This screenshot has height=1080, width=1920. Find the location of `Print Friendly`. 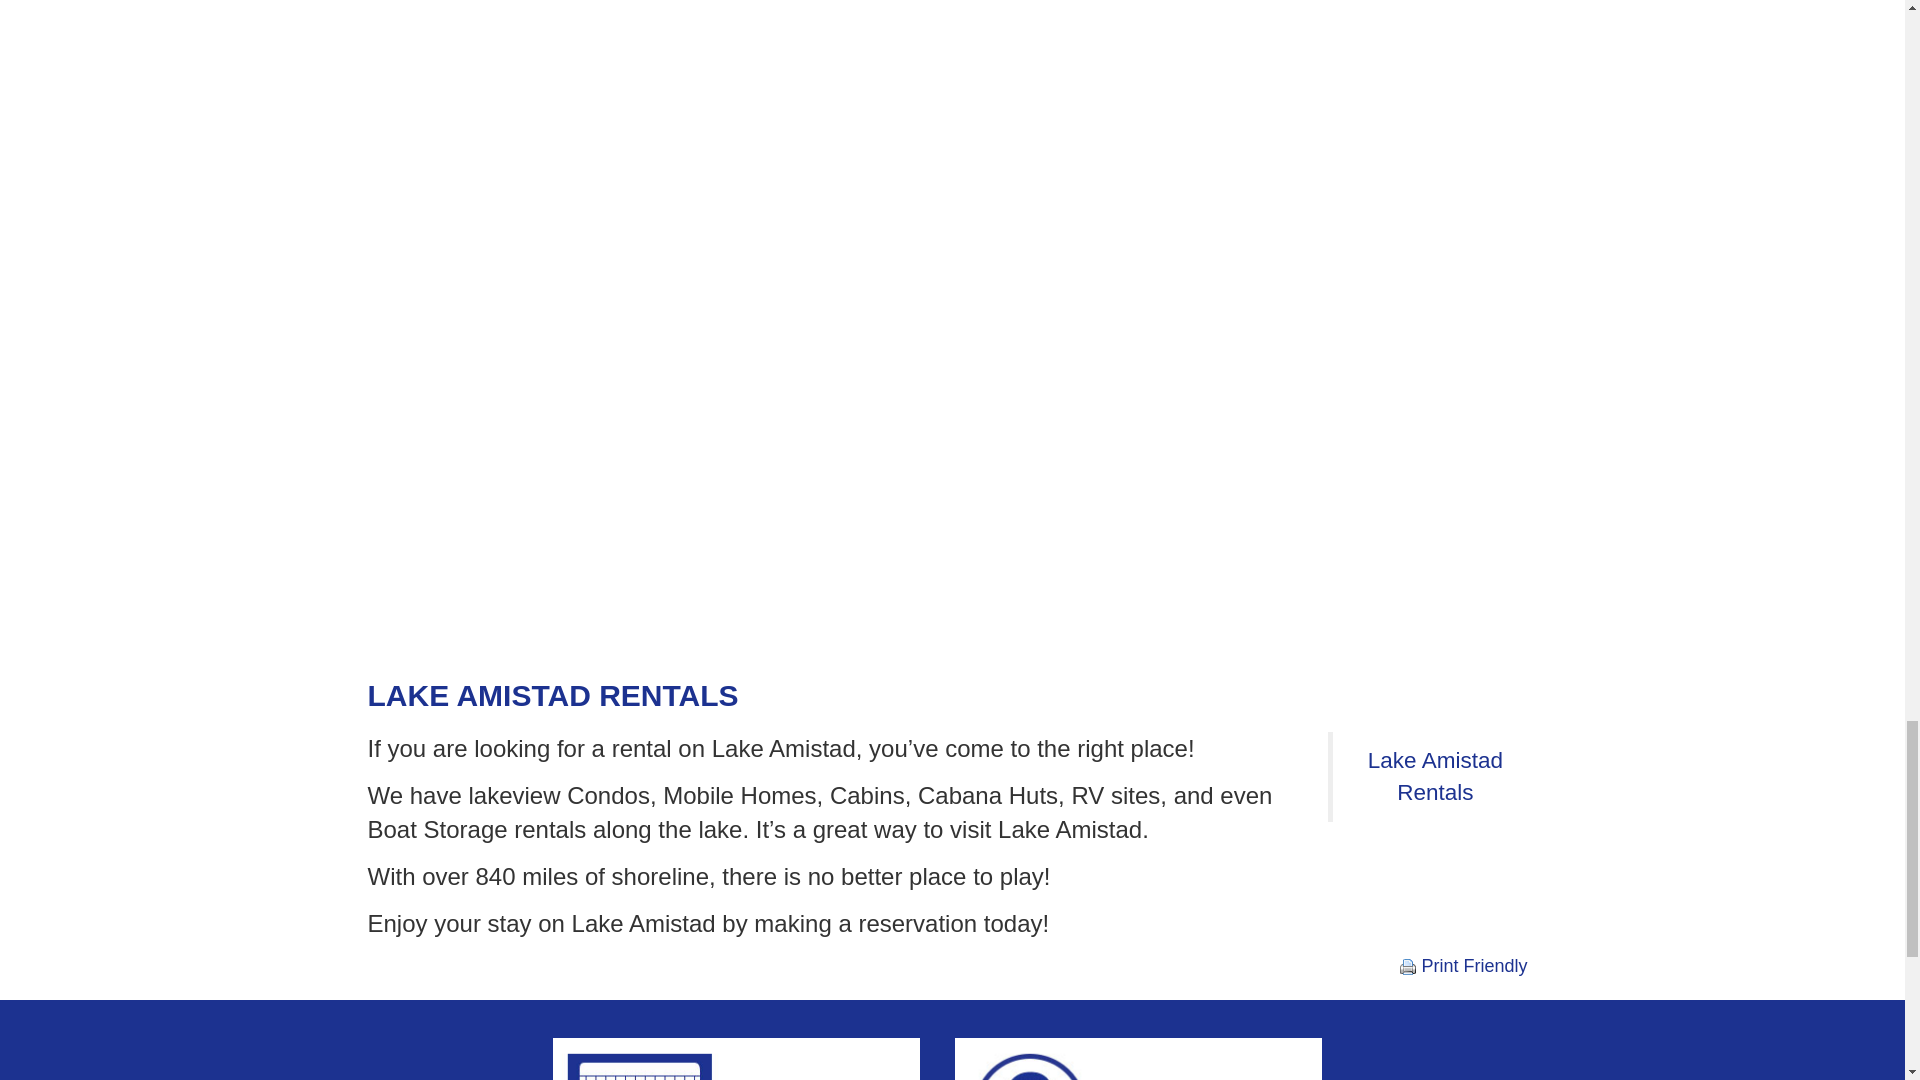

Print Friendly is located at coordinates (1464, 966).